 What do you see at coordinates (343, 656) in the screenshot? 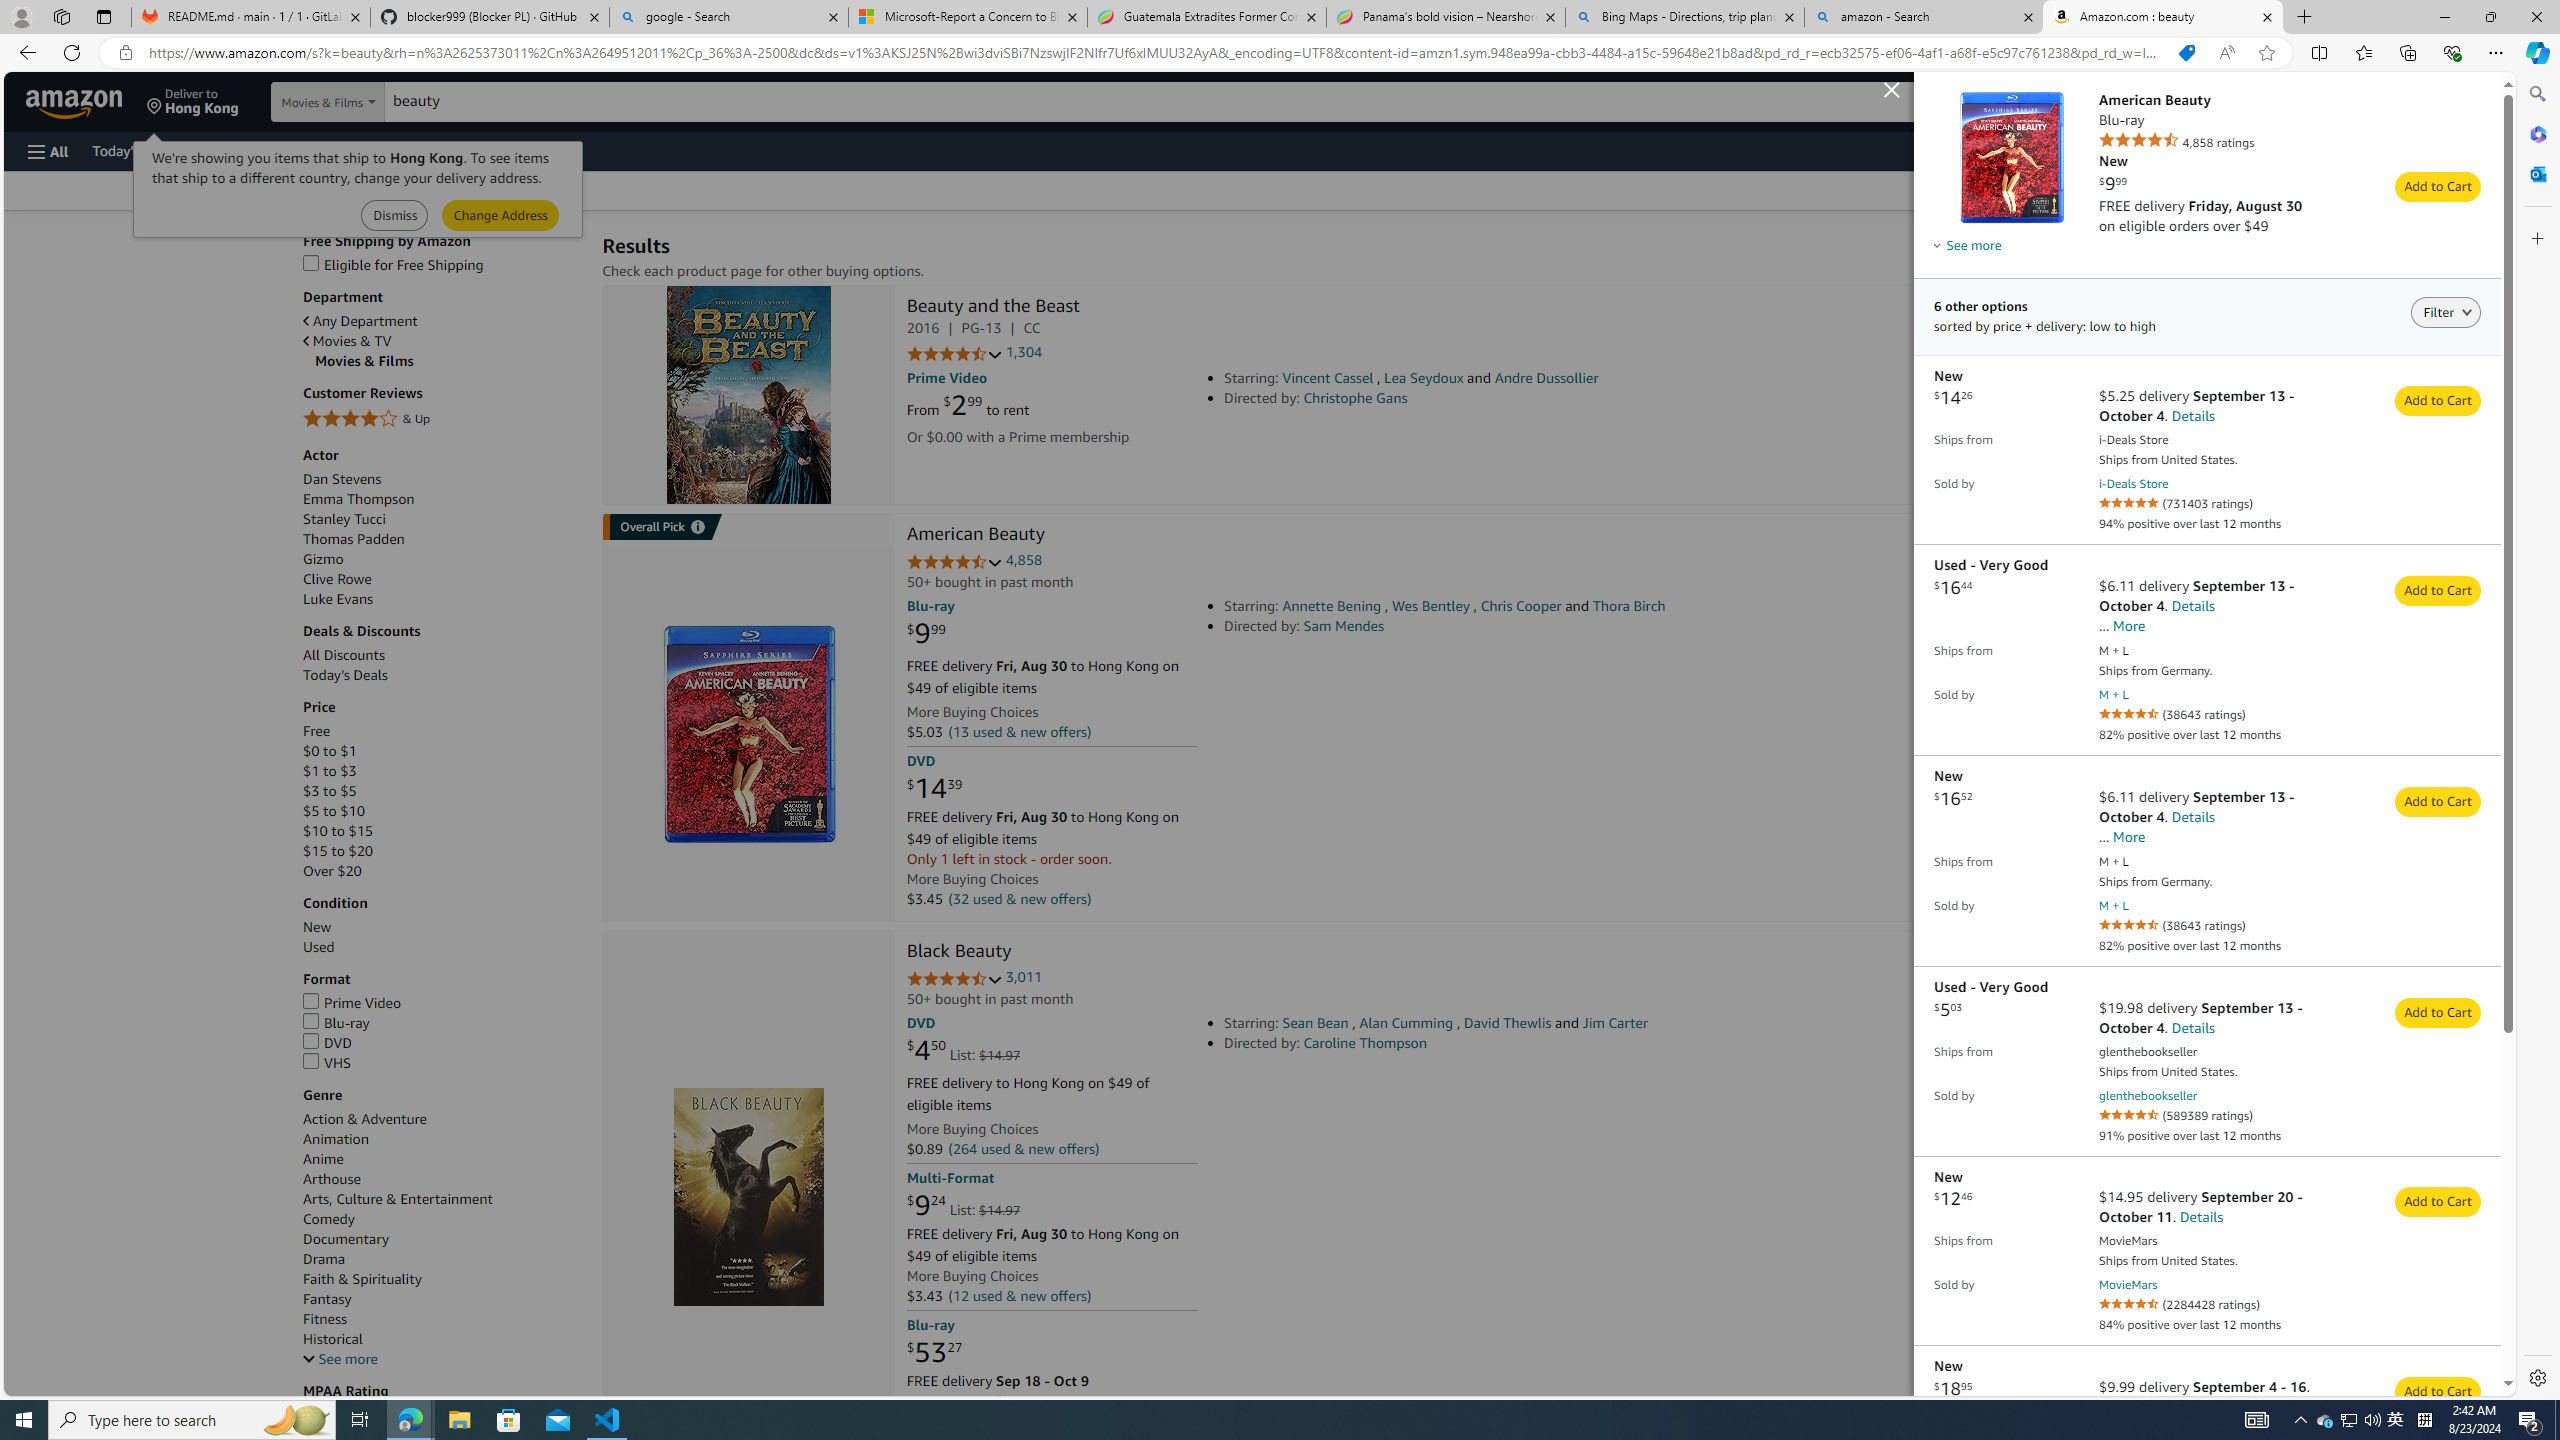
I see `All Discounts` at bounding box center [343, 656].